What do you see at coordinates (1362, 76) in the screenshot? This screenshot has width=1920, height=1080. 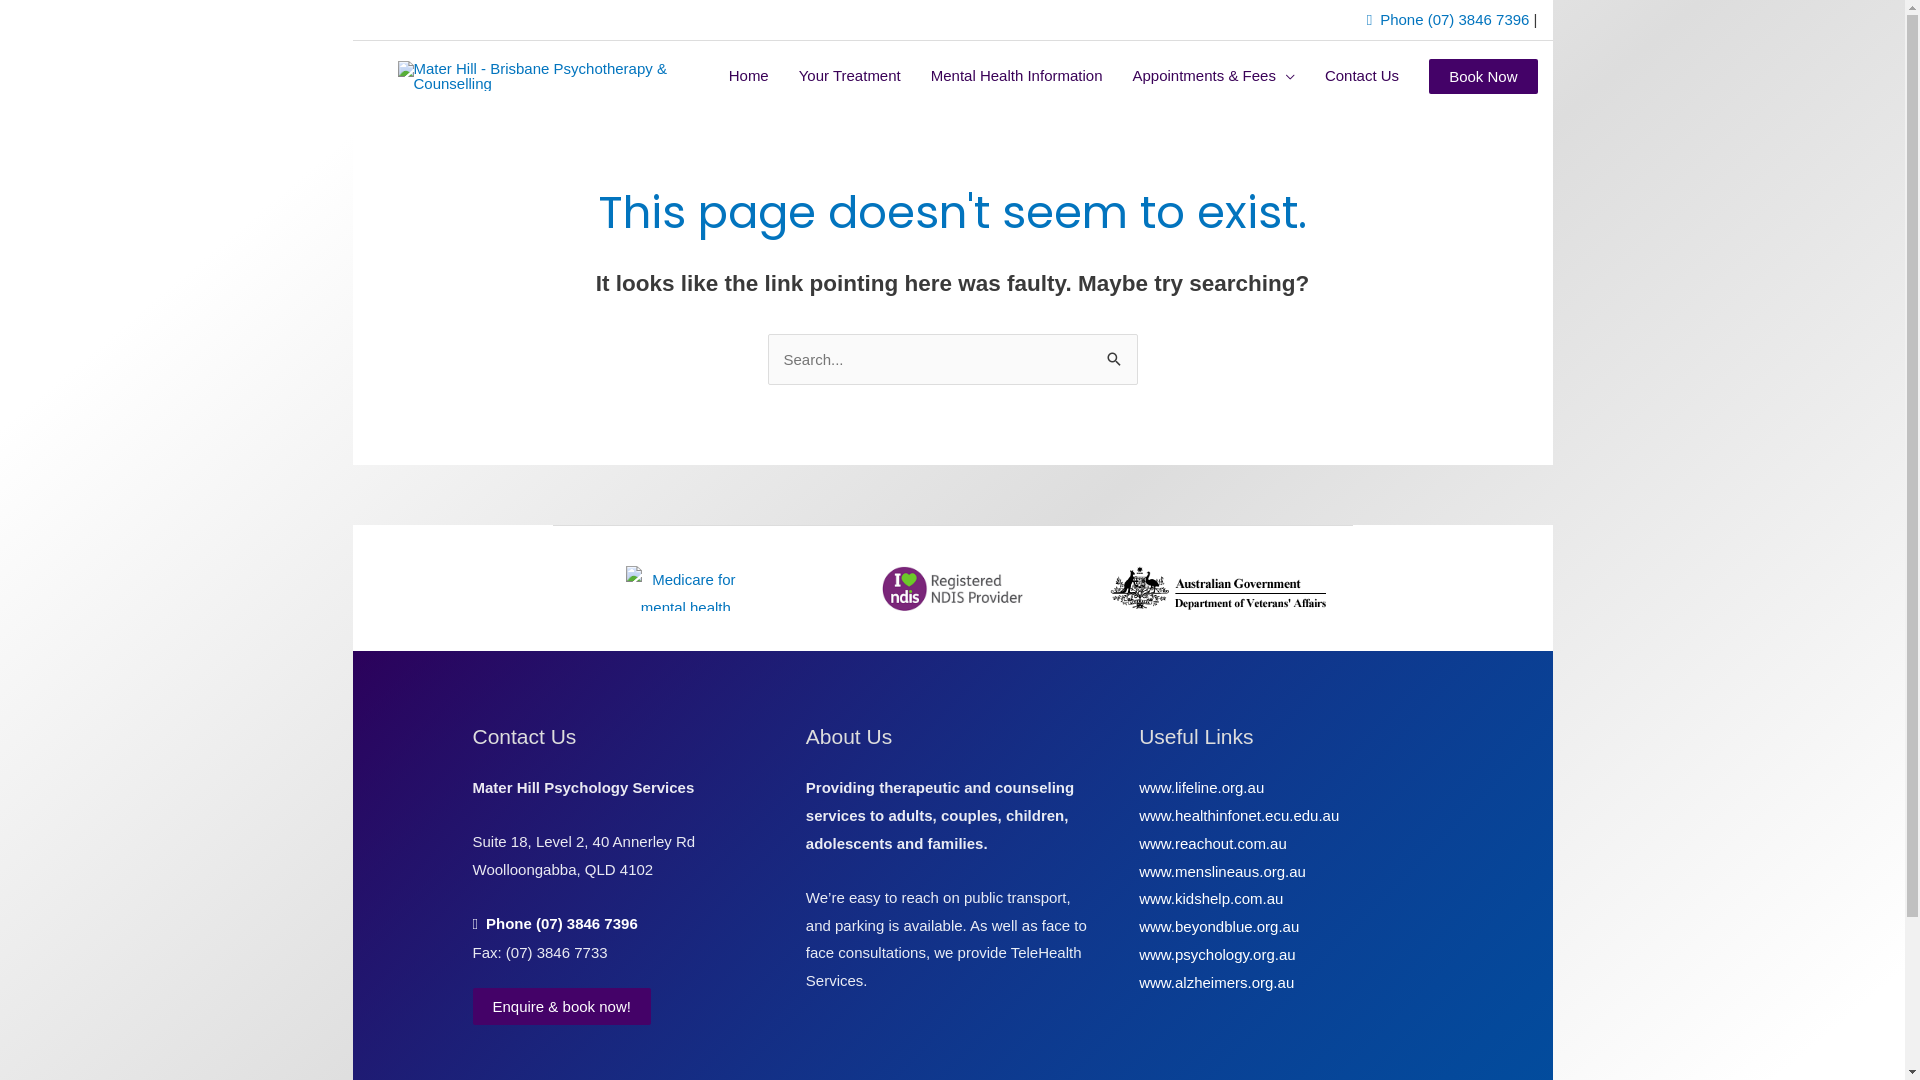 I see `Contact Us` at bounding box center [1362, 76].